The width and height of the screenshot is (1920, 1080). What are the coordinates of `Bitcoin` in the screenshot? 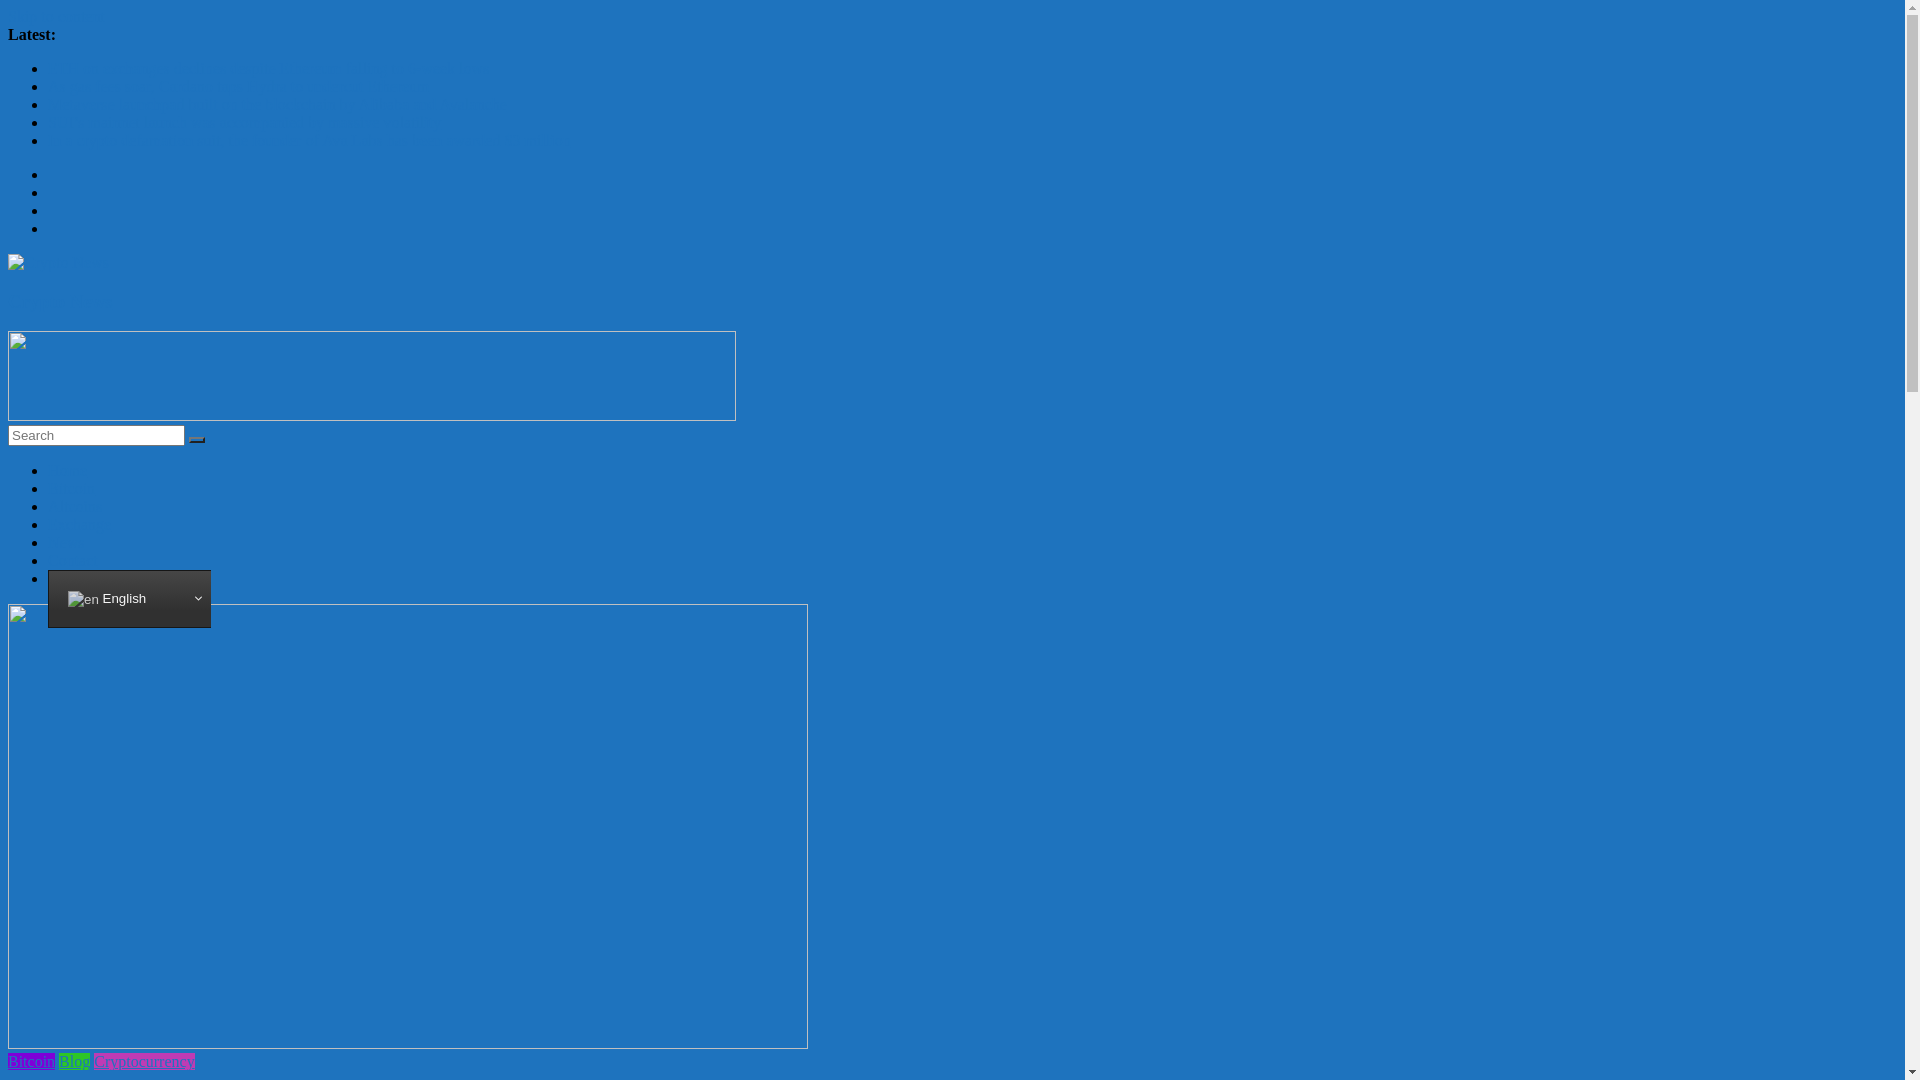 It's located at (32, 1062).